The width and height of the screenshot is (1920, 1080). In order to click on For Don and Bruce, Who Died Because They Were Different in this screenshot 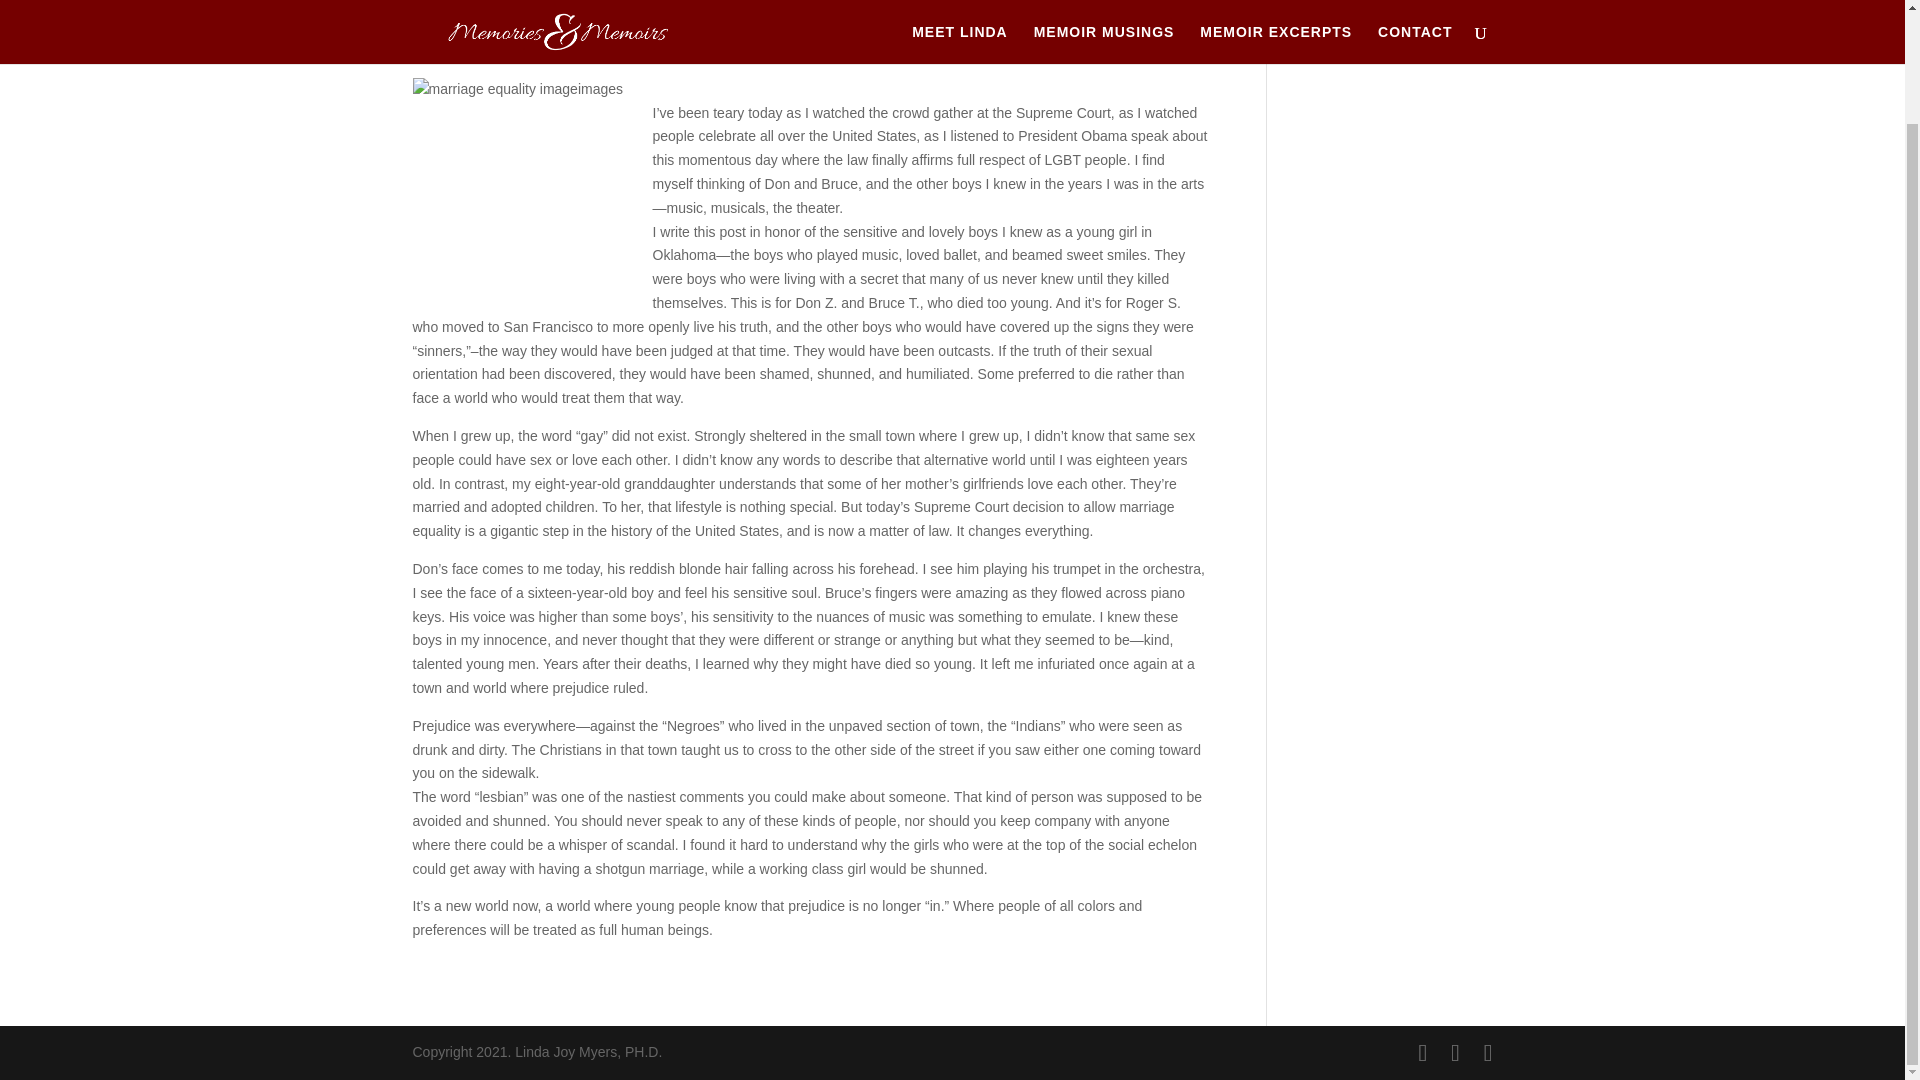, I will do `click(760, 12)`.